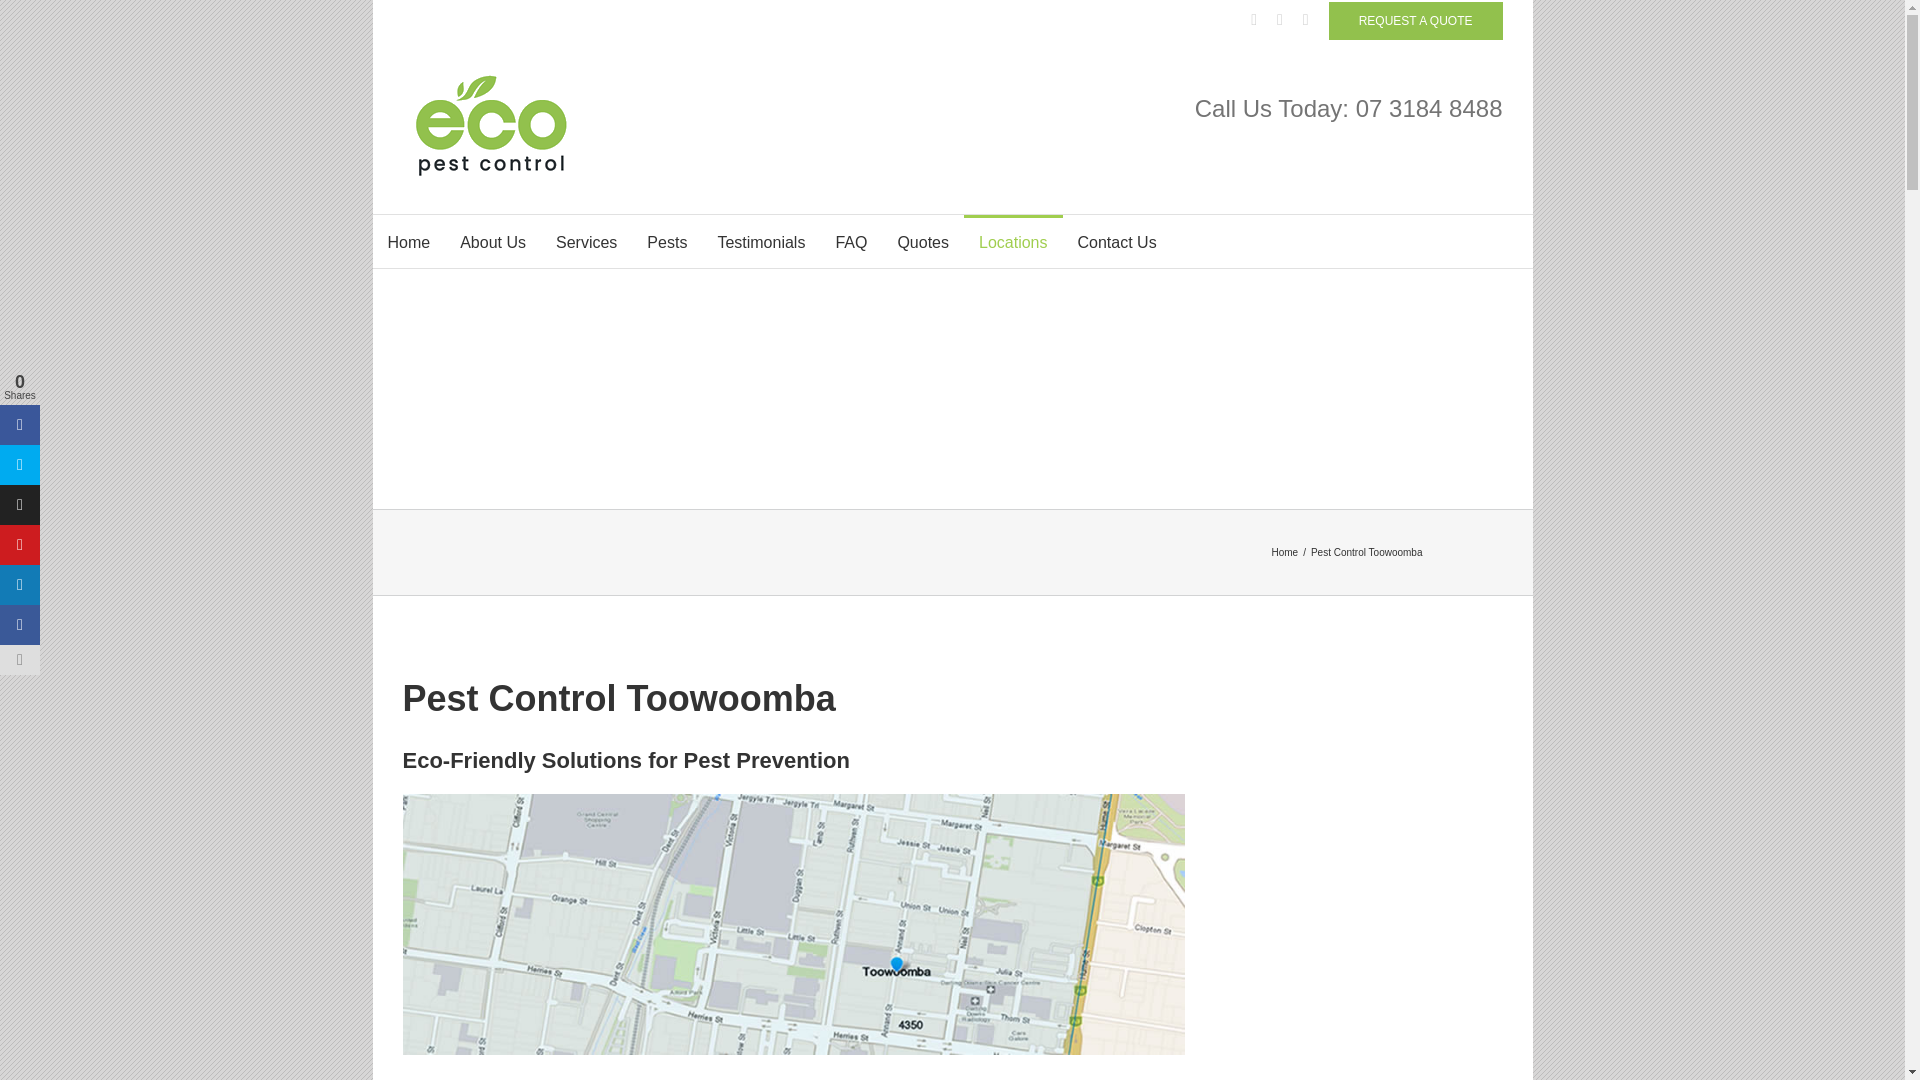 Image resolution: width=1920 pixels, height=1080 pixels. I want to click on About Us, so click(493, 240).